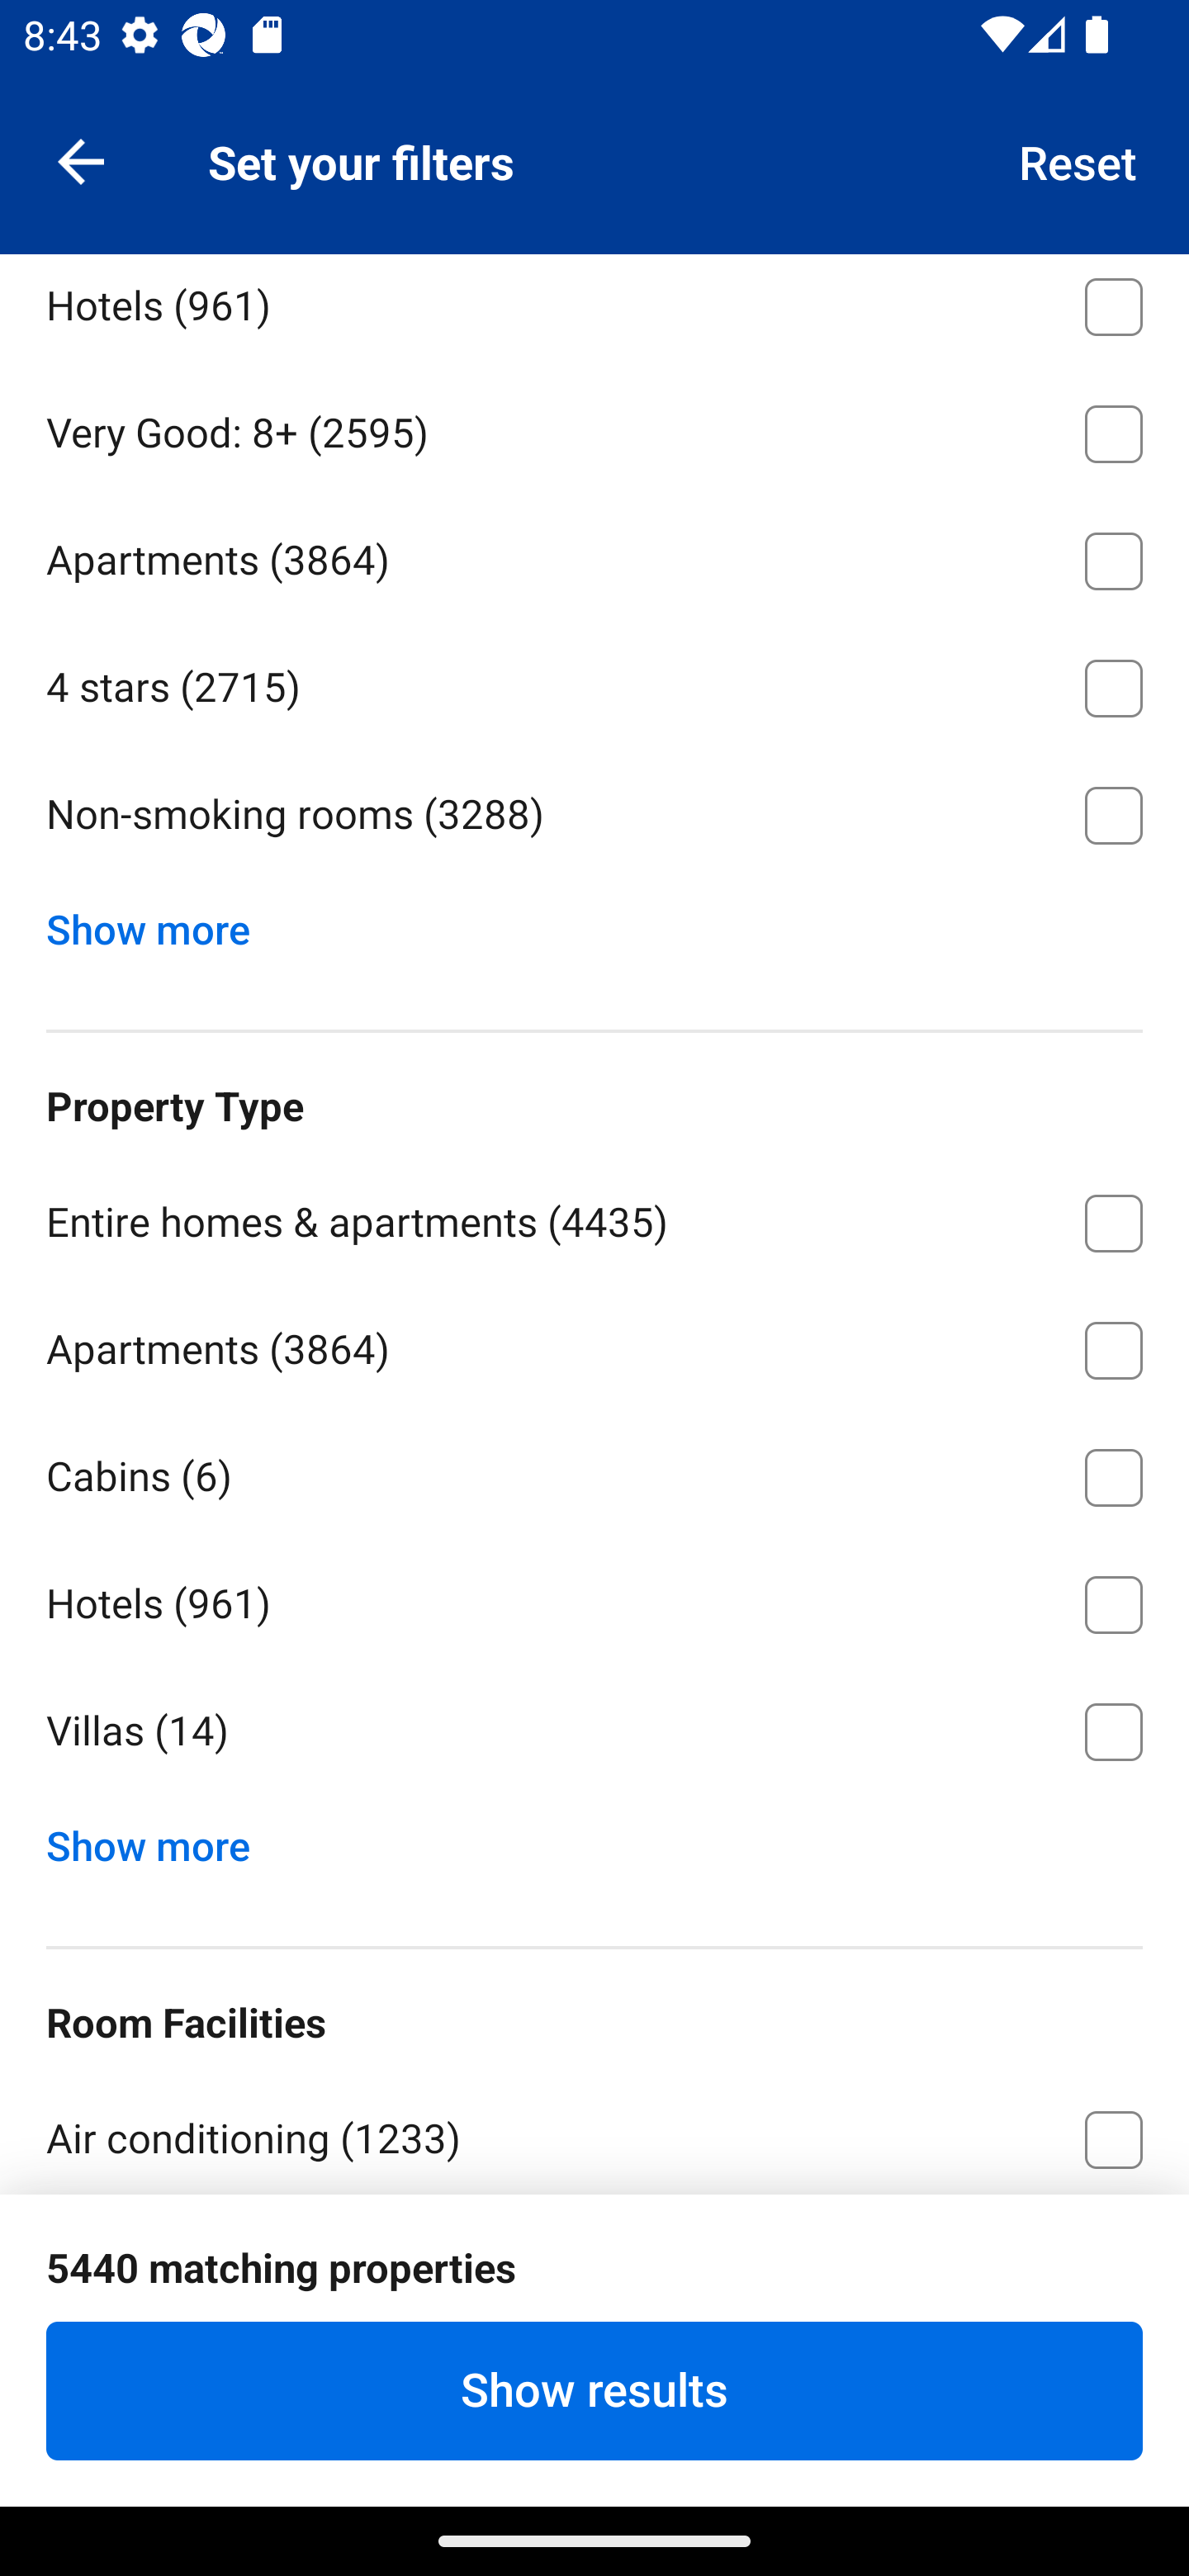 The image size is (1189, 2576). I want to click on Reset, so click(1078, 160).